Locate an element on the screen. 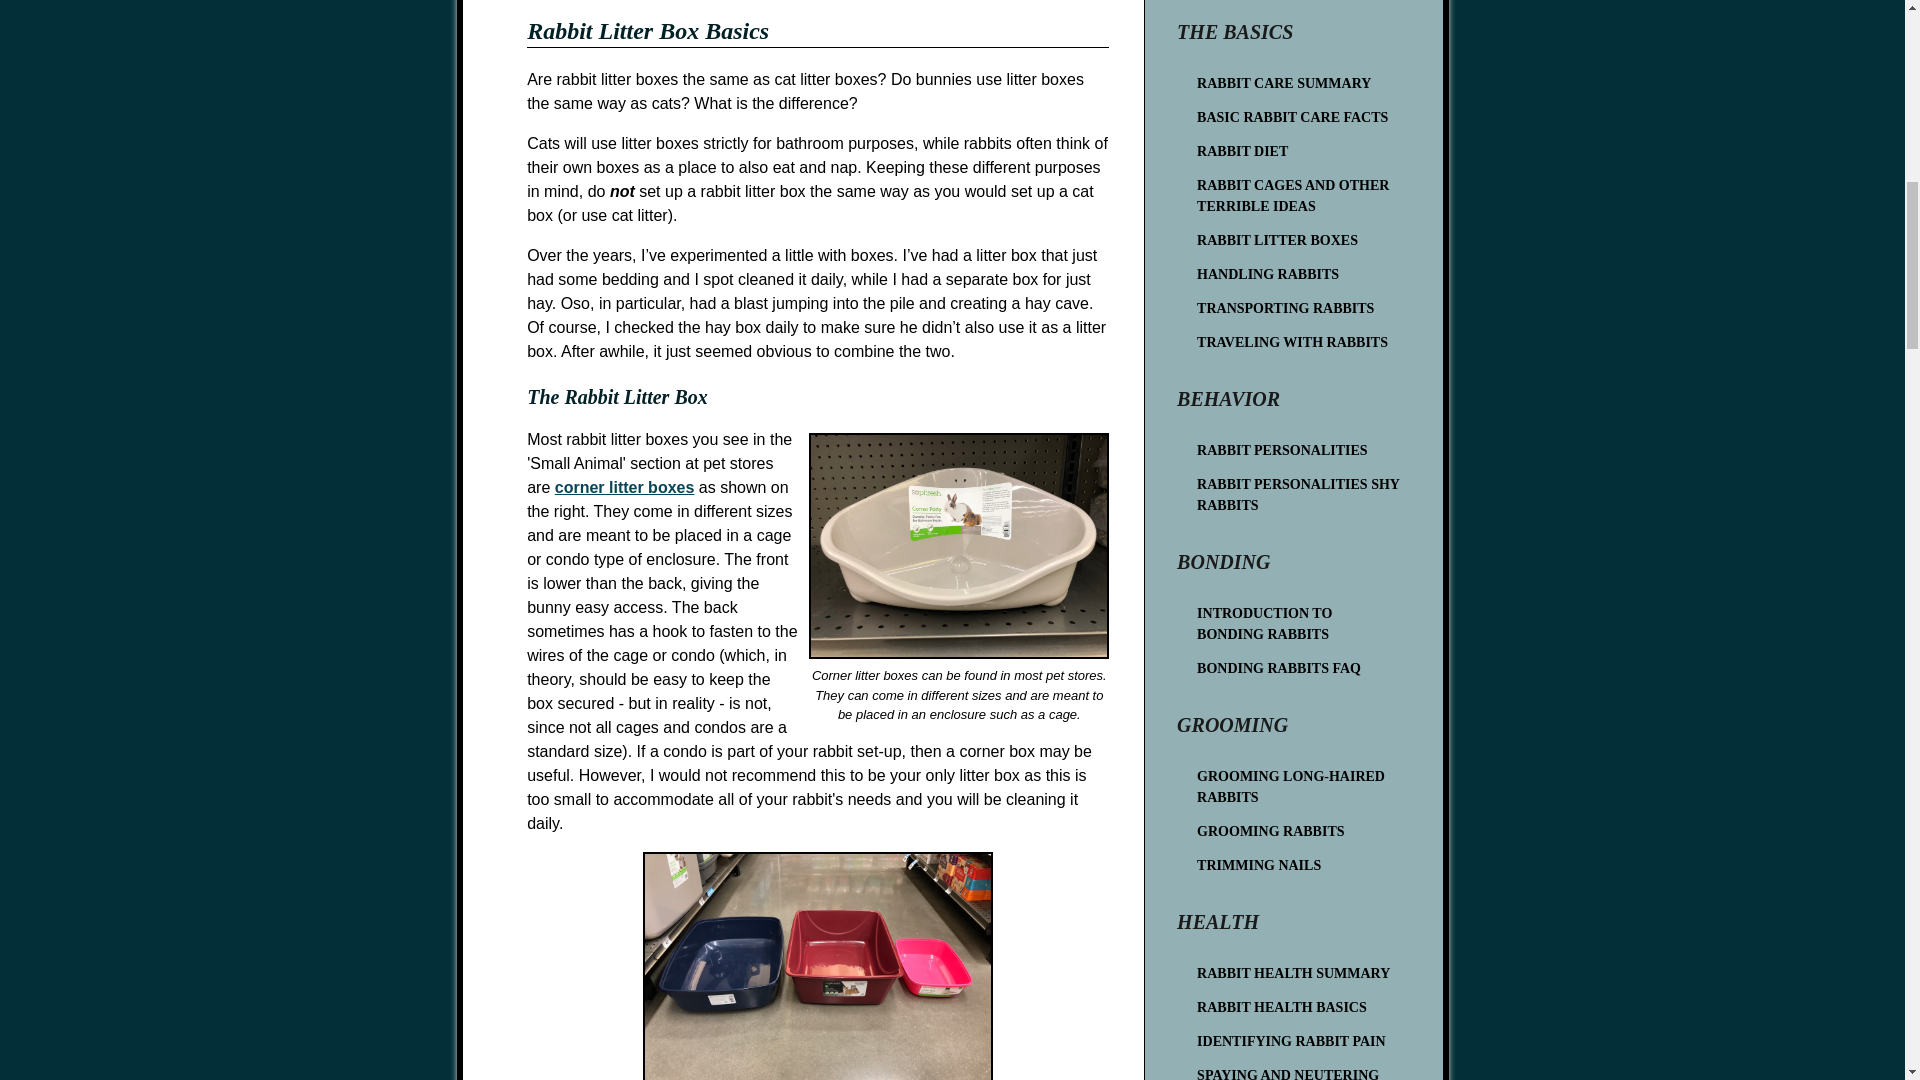  TRANSPORTING RABBITS is located at coordinates (1298, 304).